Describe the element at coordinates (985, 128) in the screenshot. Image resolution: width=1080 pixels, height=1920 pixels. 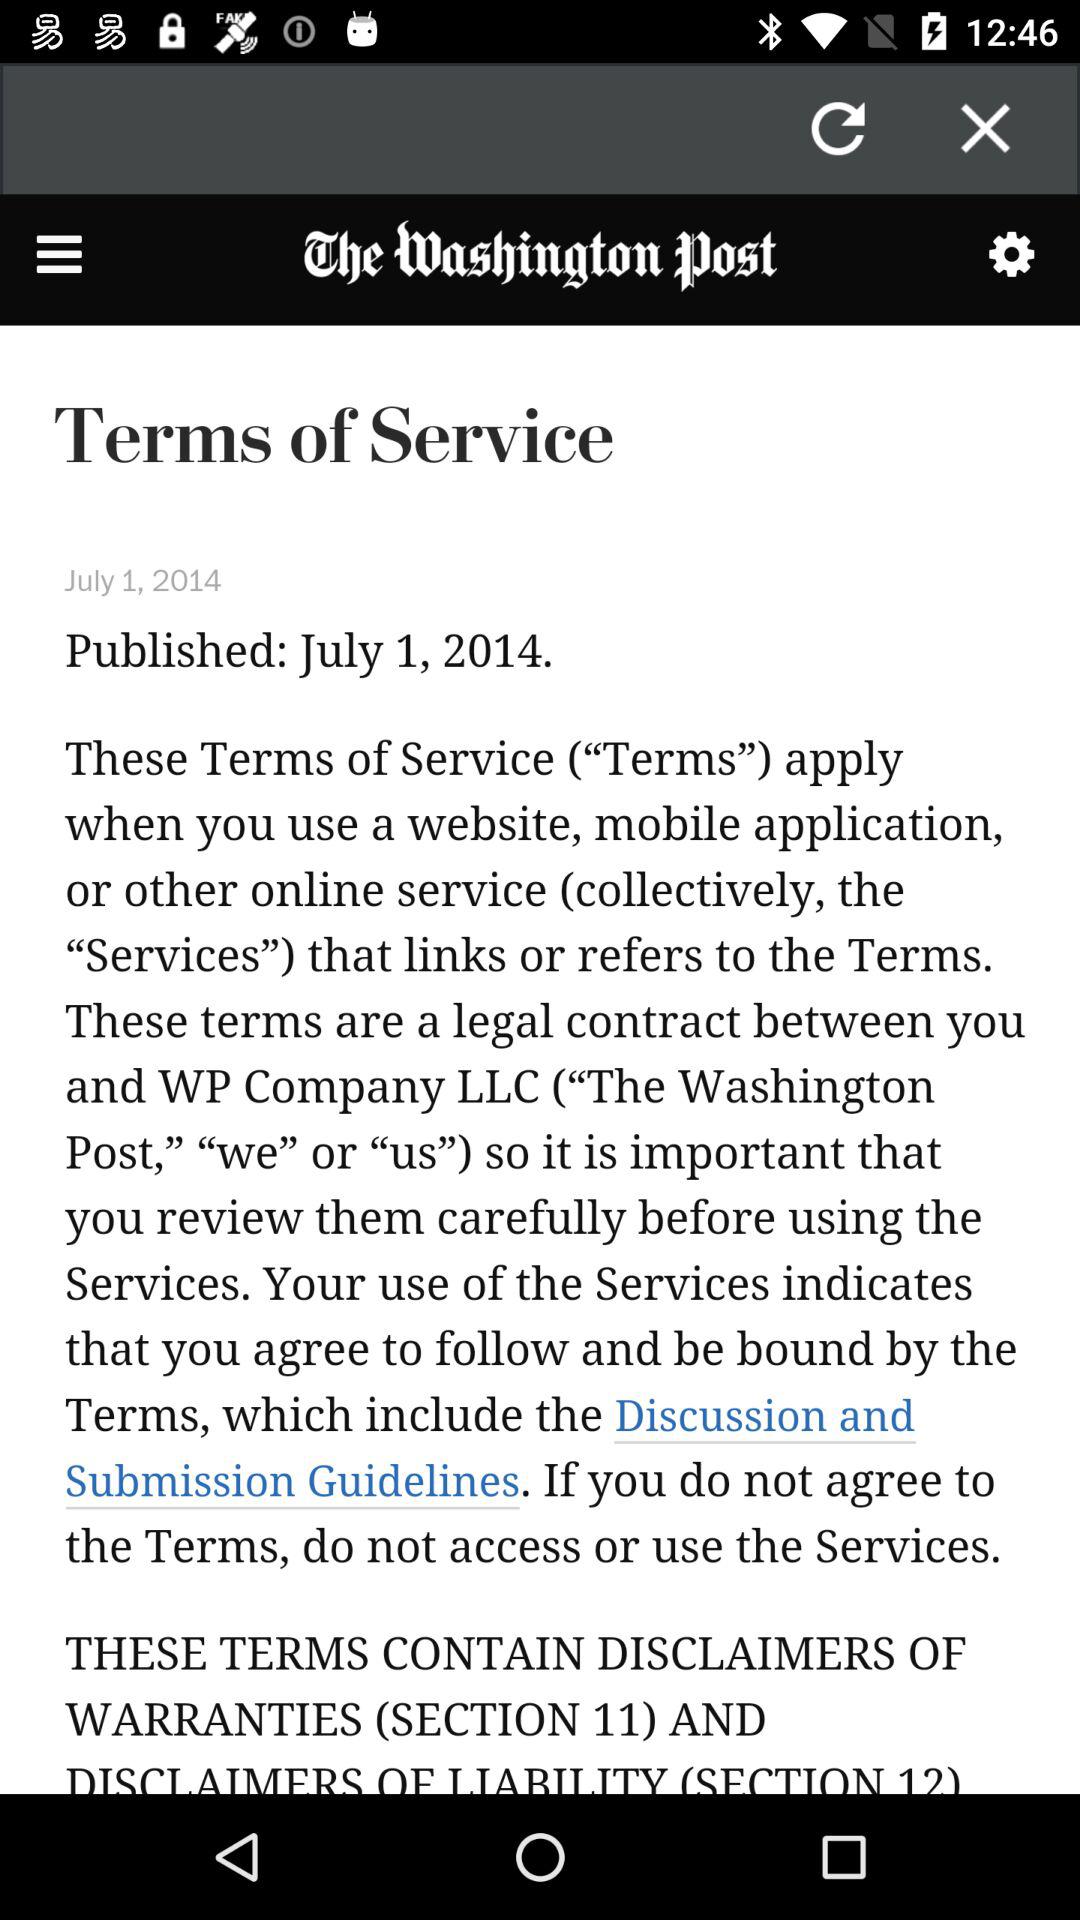
I see `option close` at that location.